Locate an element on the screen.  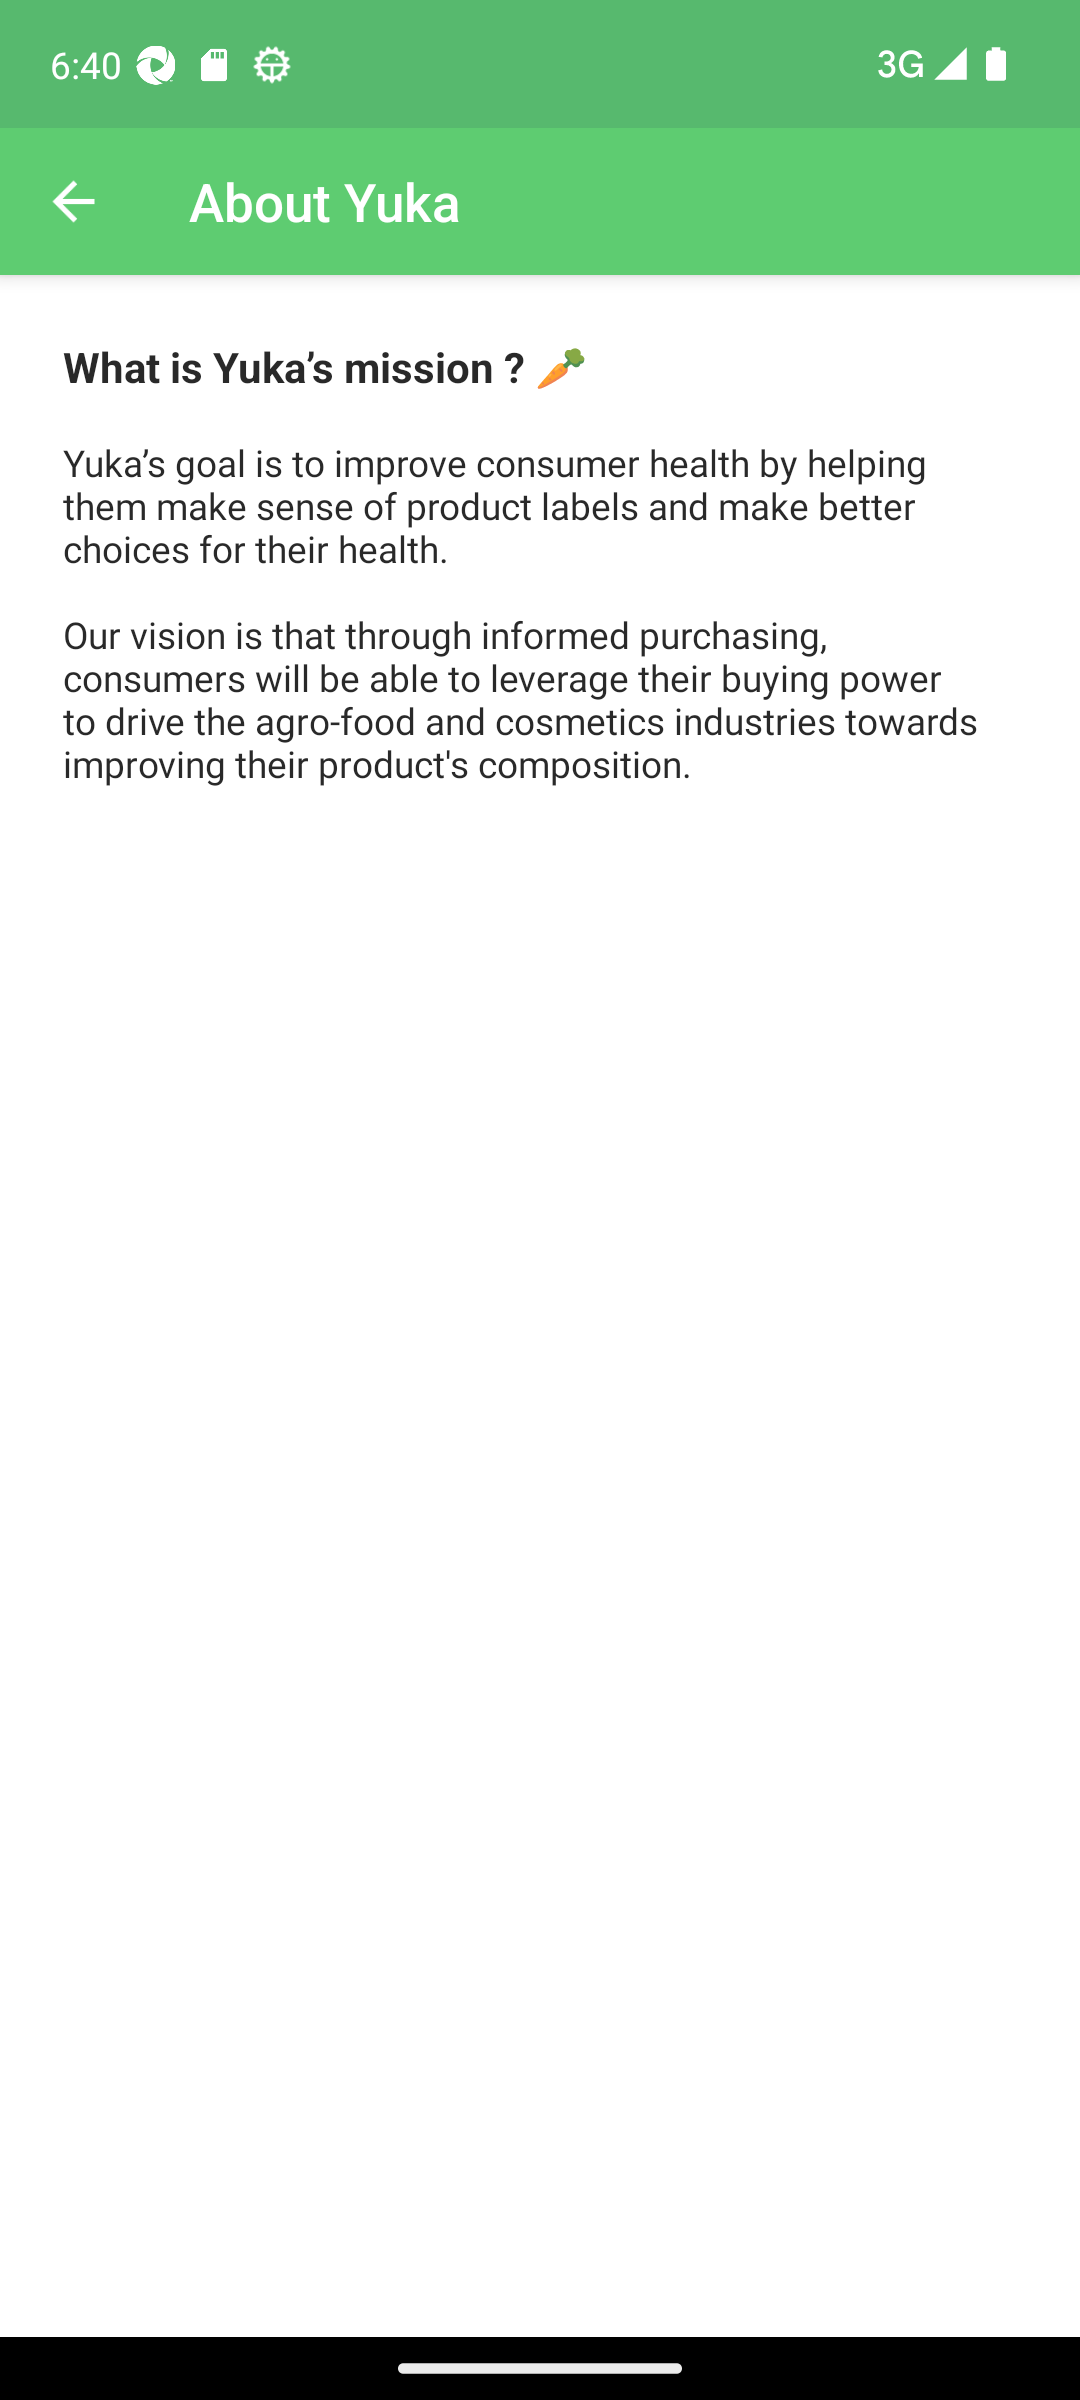
Navigate up is located at coordinates (73, 202).